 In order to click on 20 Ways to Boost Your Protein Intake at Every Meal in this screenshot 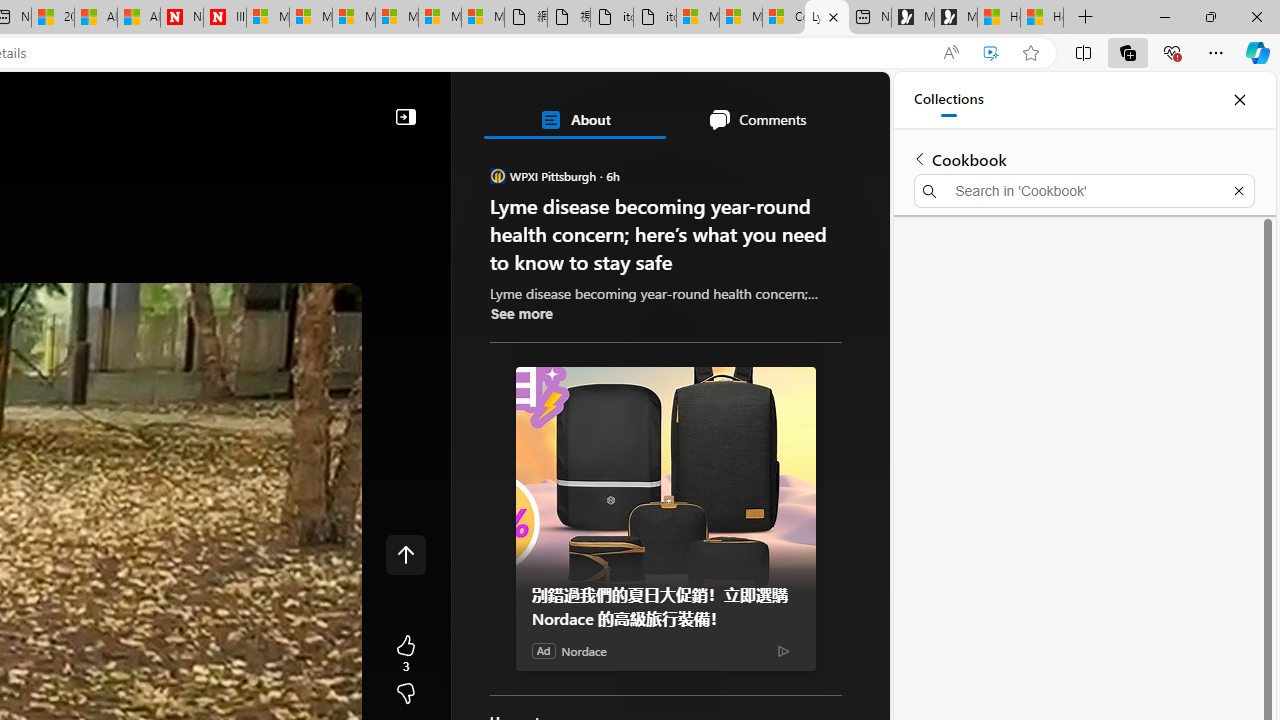, I will do `click(53, 18)`.